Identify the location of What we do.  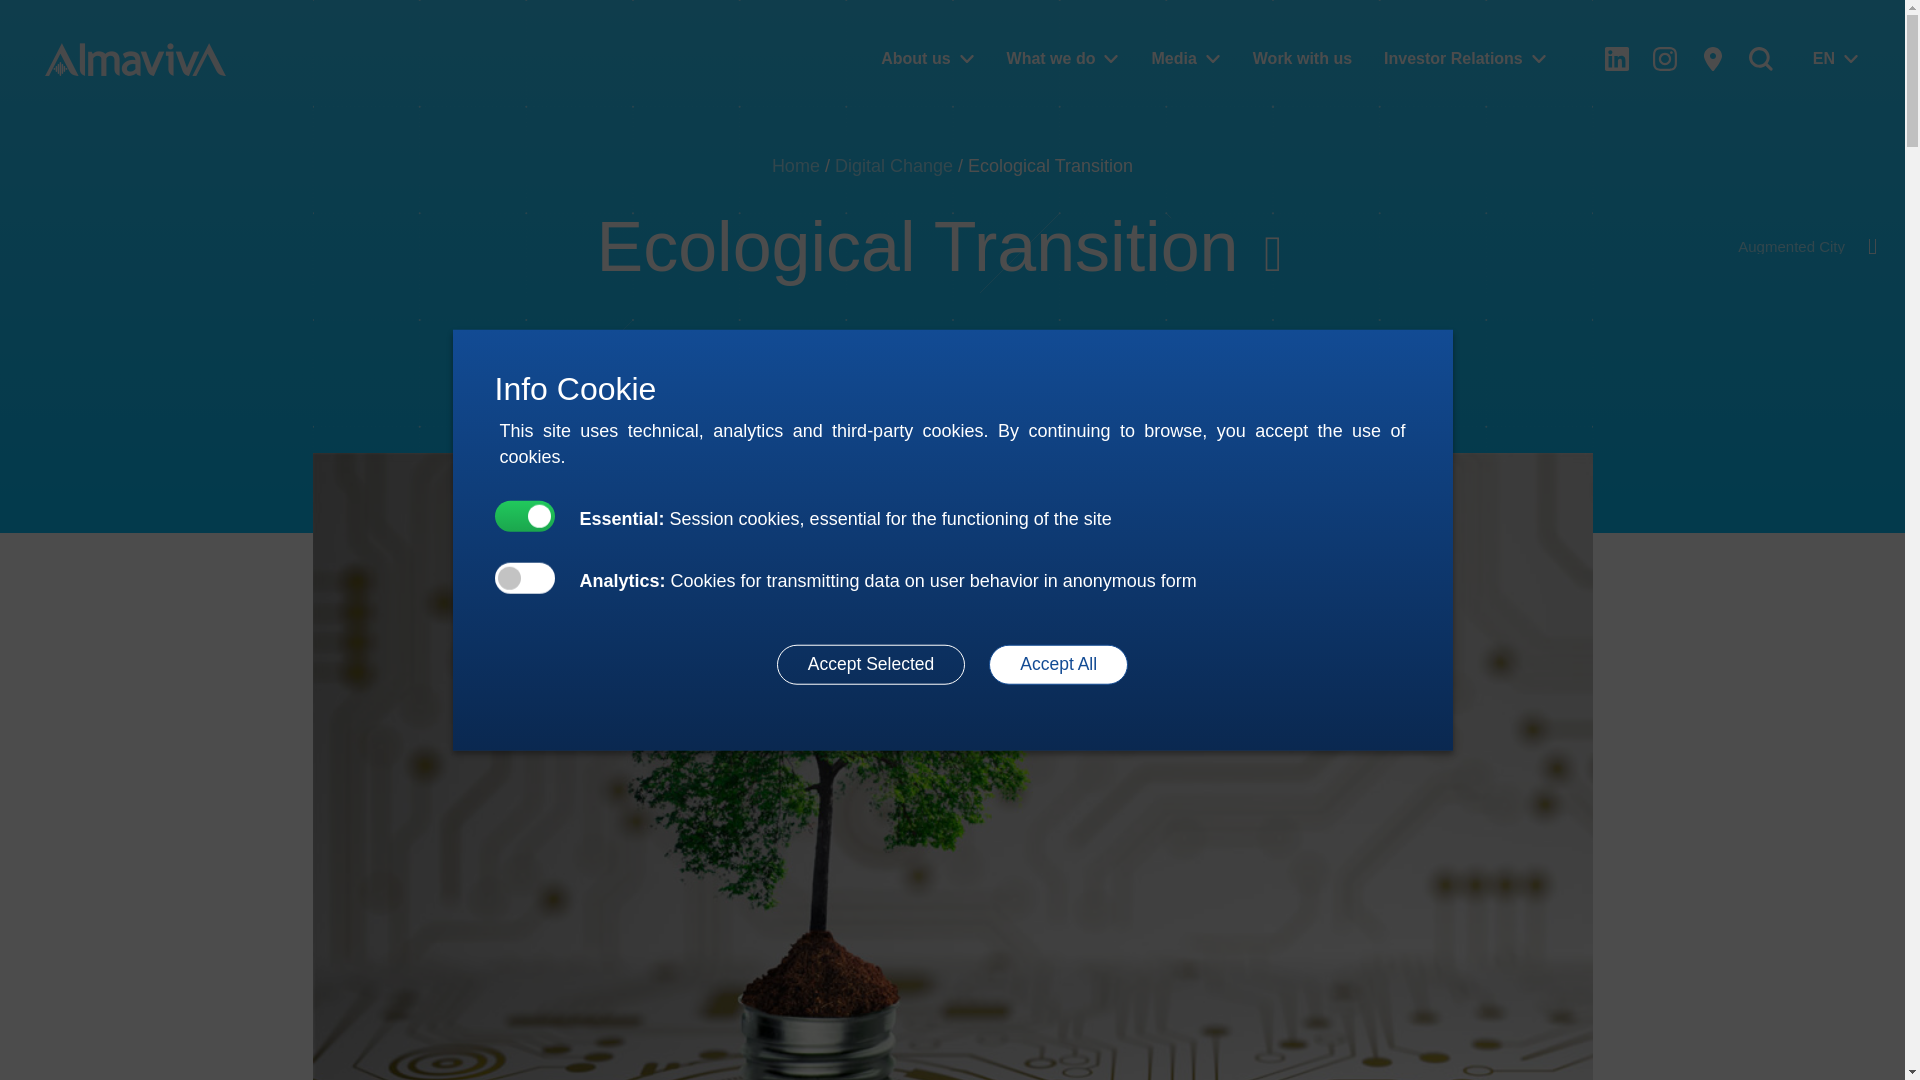
(1063, 59).